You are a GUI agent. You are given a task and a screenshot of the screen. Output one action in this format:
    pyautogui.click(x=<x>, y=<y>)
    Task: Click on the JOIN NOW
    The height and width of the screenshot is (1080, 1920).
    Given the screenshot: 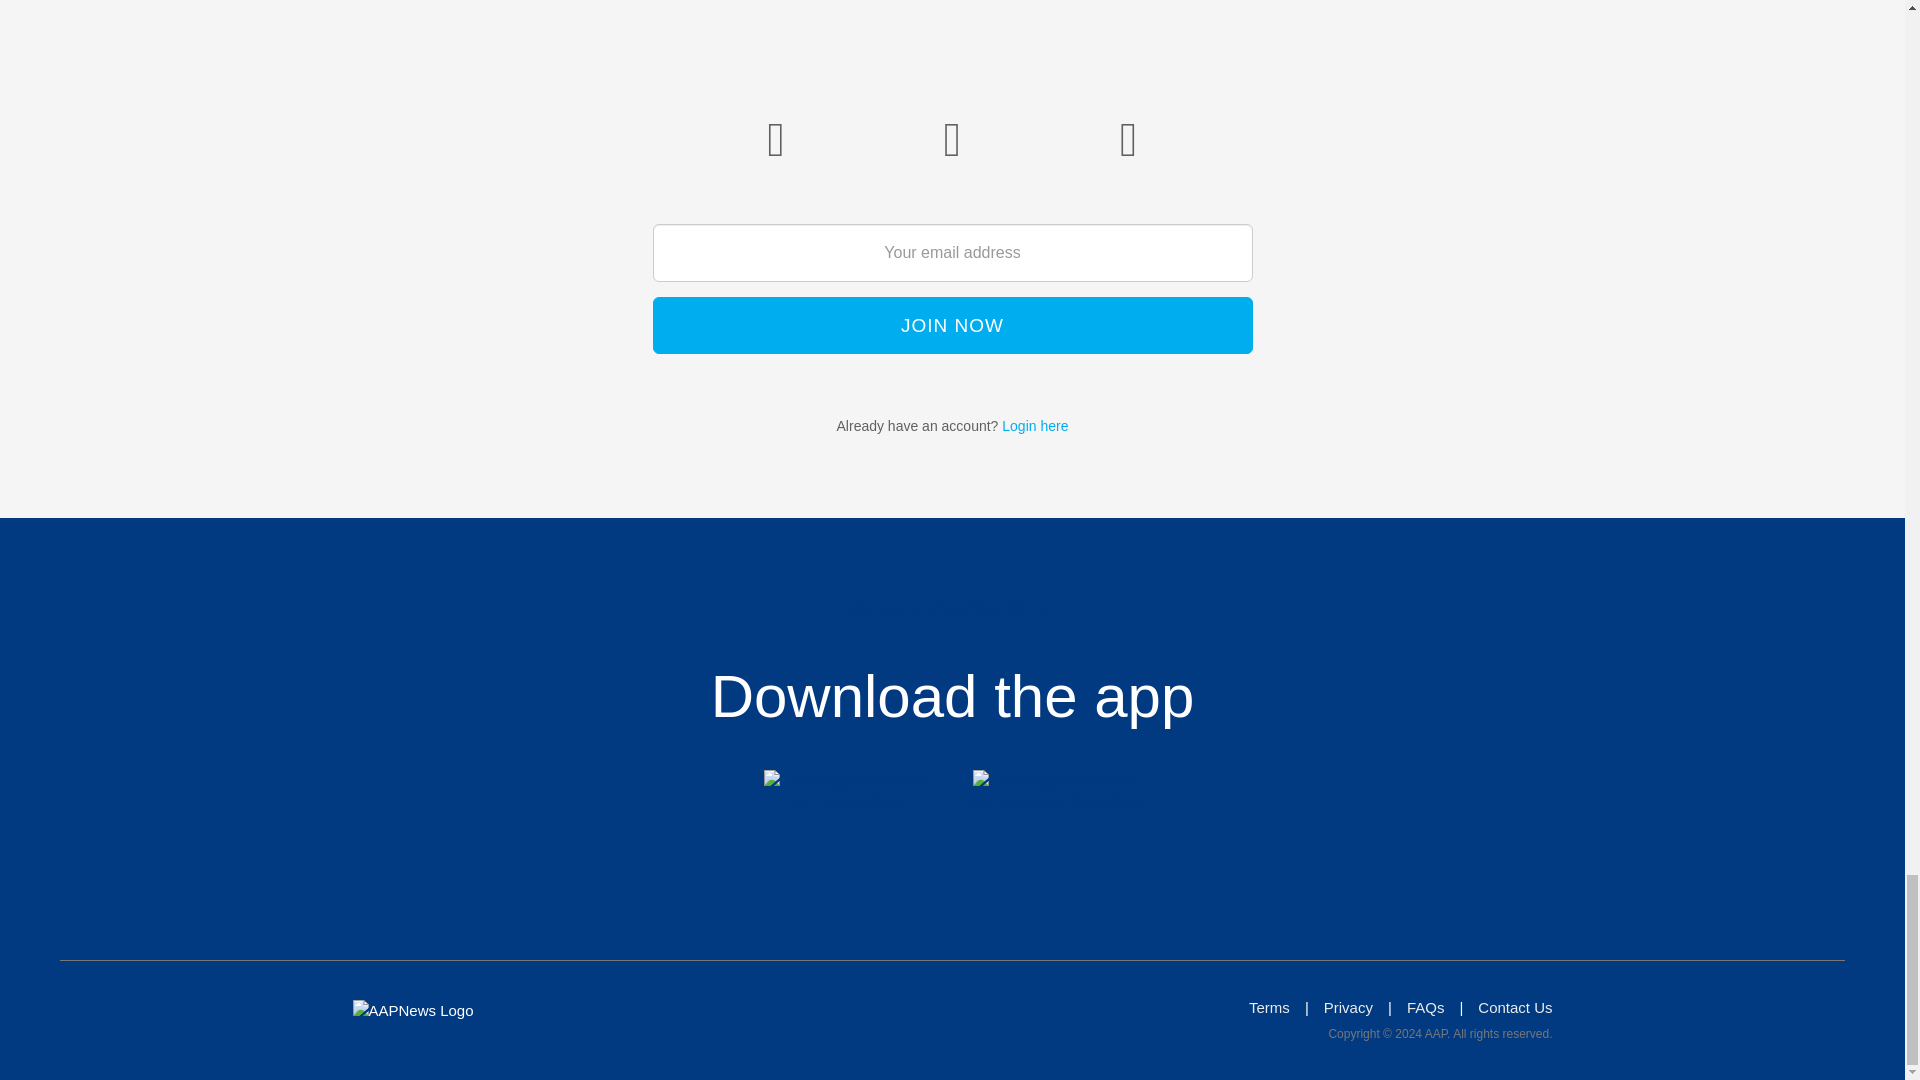 What is the action you would take?
    pyautogui.click(x=952, y=326)
    